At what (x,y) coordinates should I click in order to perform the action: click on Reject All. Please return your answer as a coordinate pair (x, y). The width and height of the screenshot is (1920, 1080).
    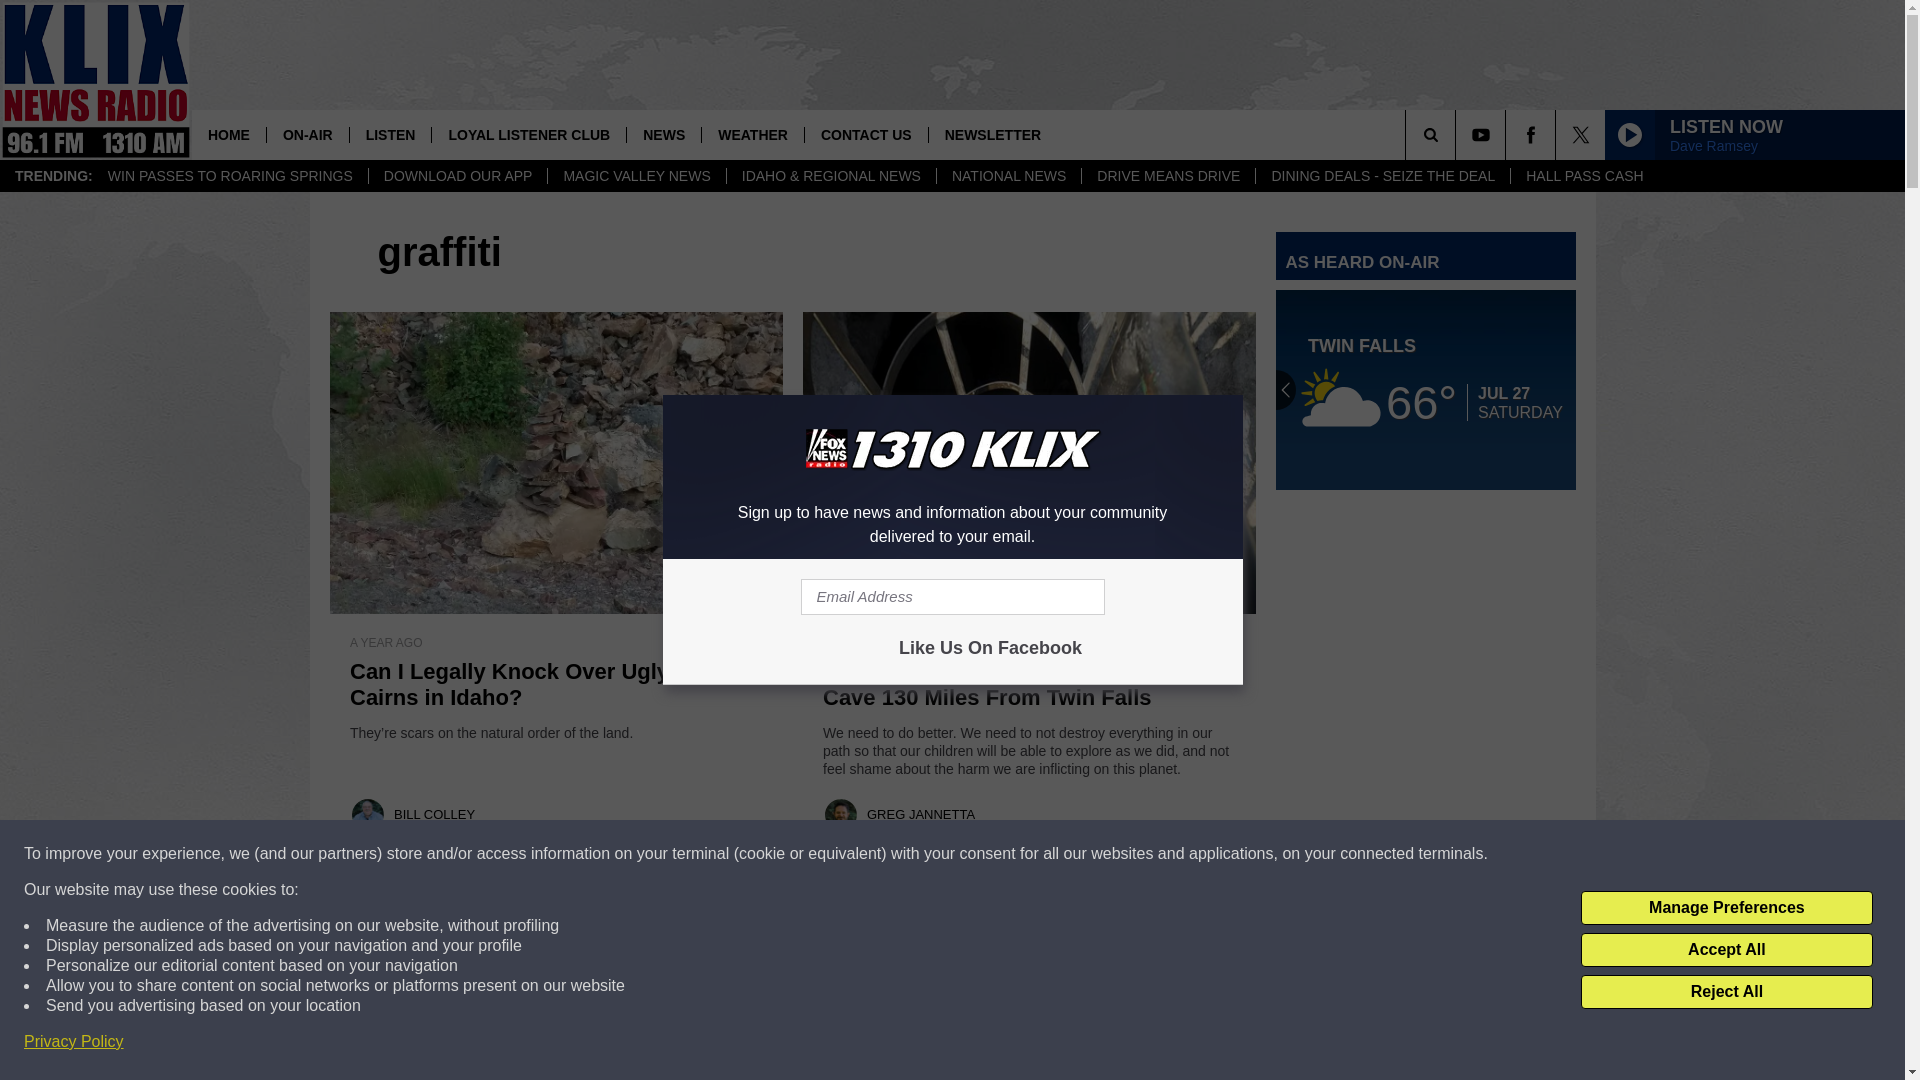
    Looking at the image, I should click on (1726, 992).